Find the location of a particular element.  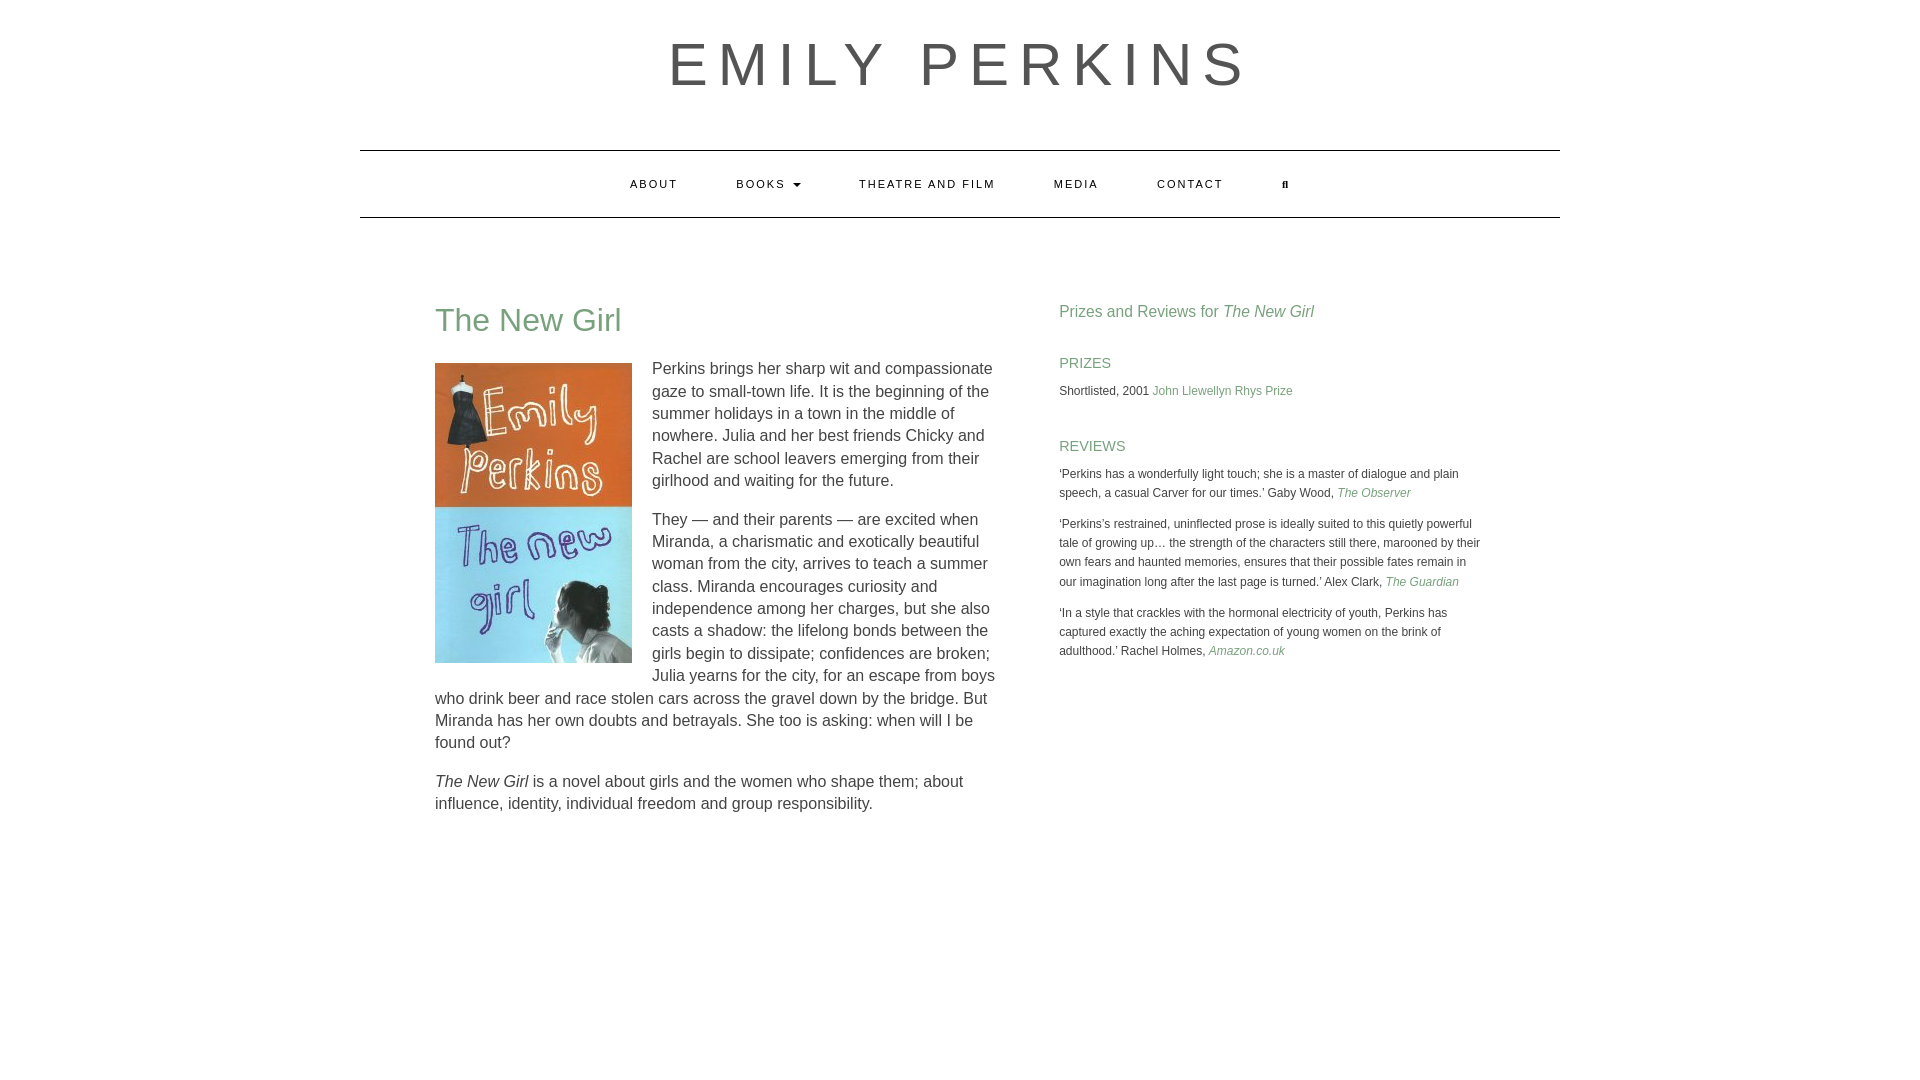

Guardian TNG is located at coordinates (1422, 581).